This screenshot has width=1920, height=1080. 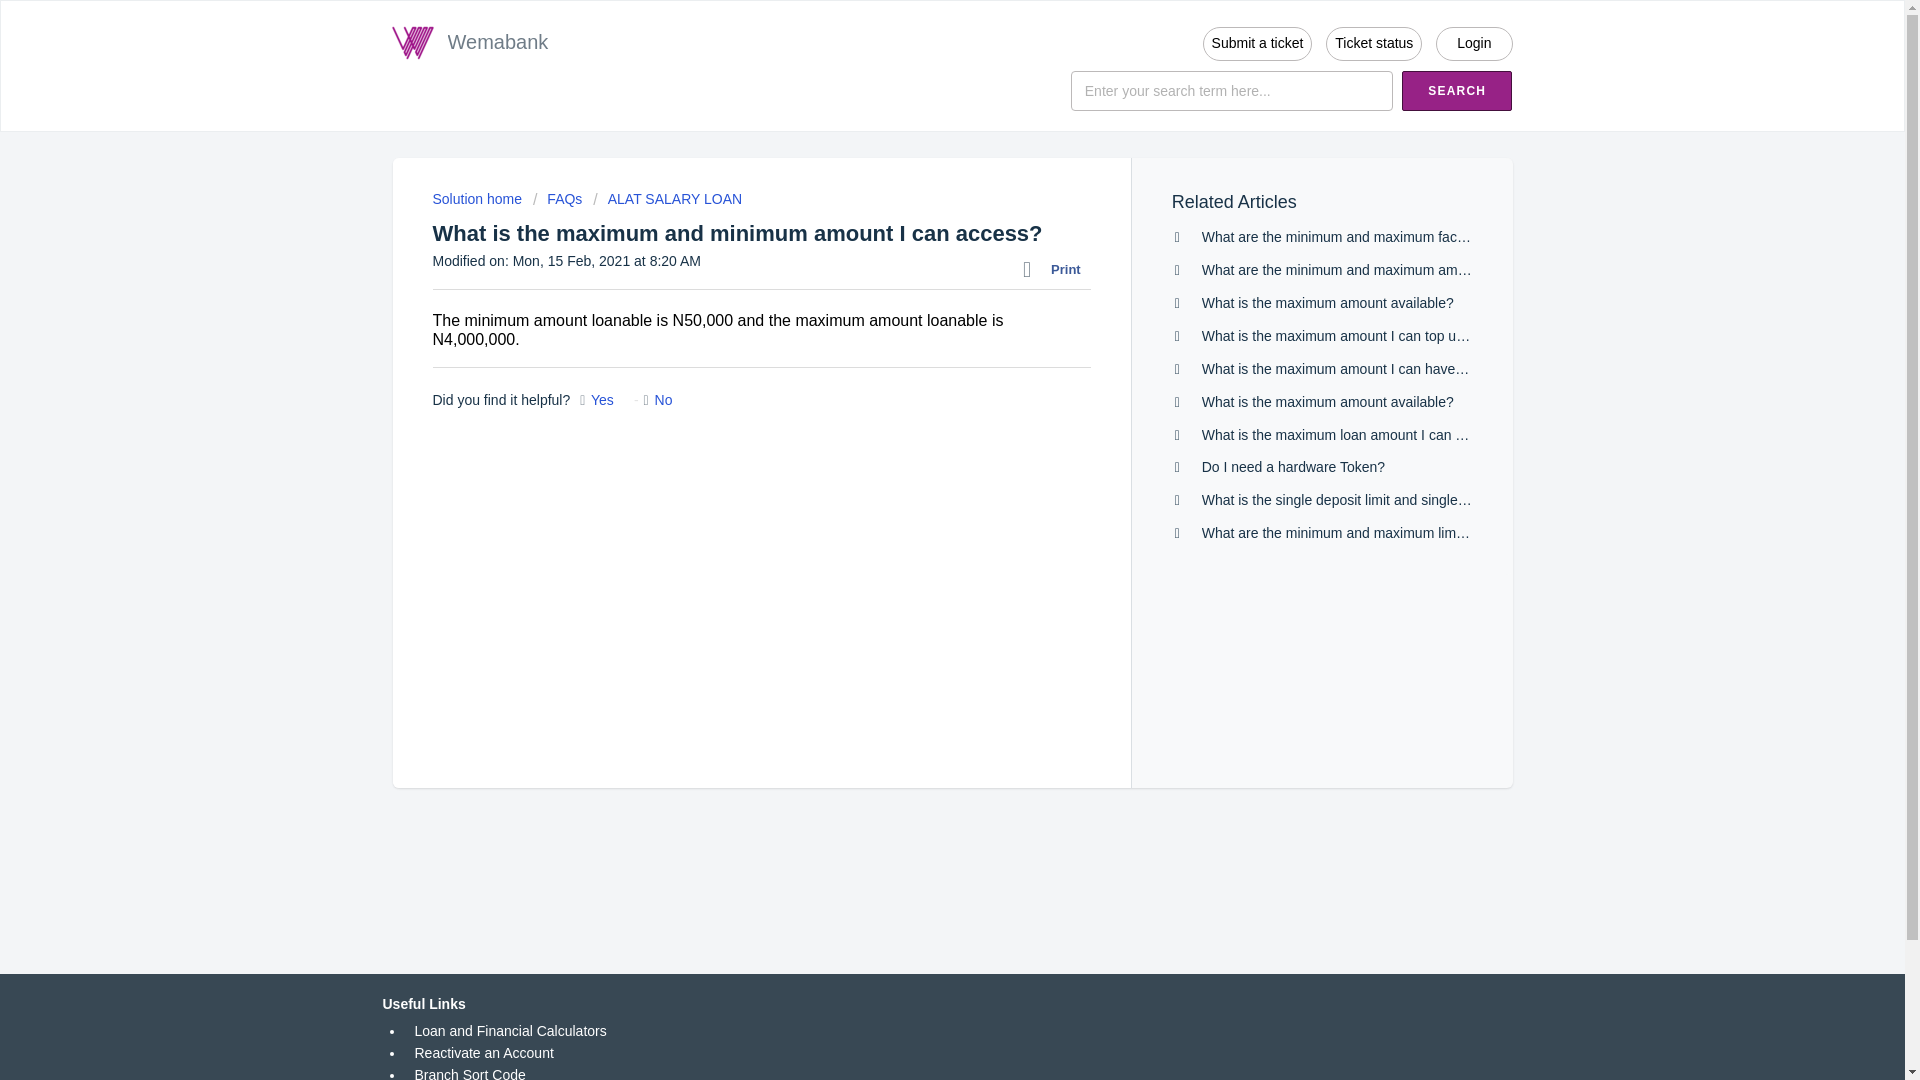 I want to click on Submit a ticket, so click(x=1258, y=44).